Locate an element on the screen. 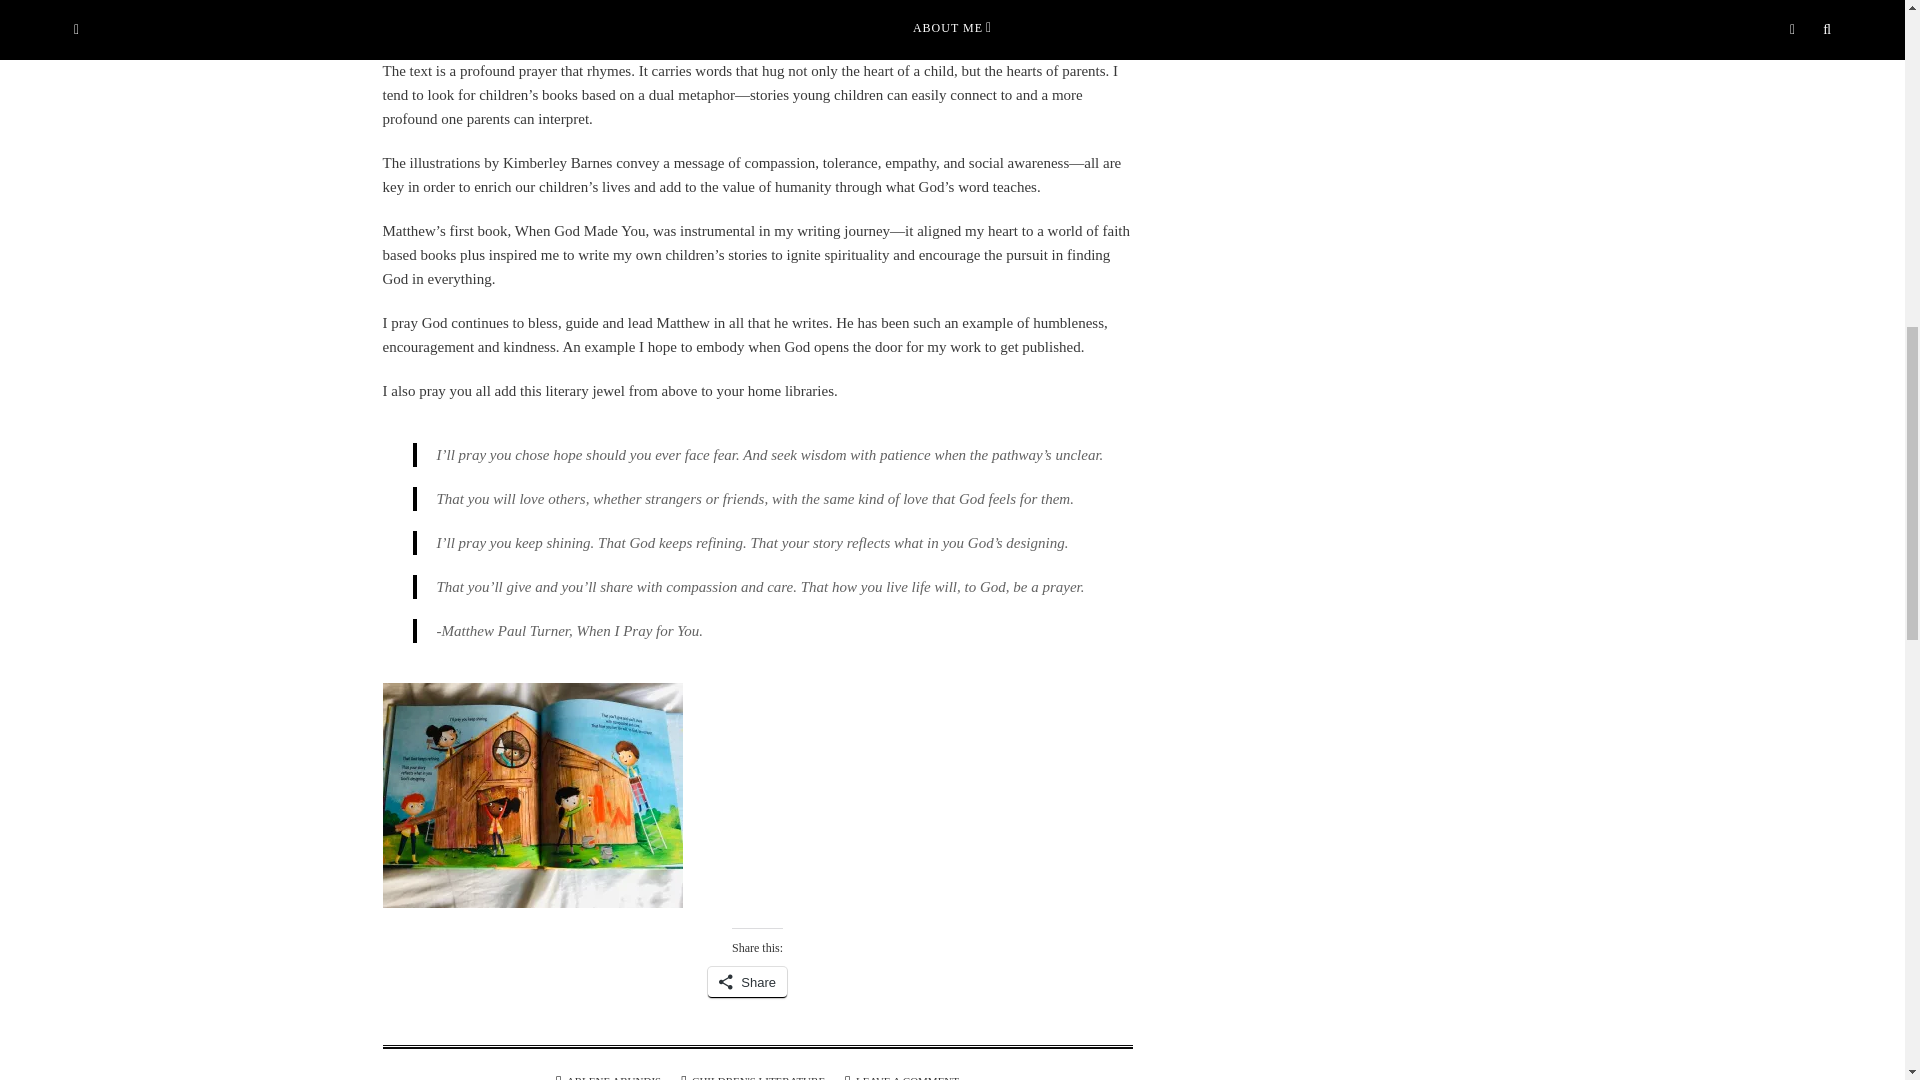  ARLENE ABUNDIS is located at coordinates (613, 1077).